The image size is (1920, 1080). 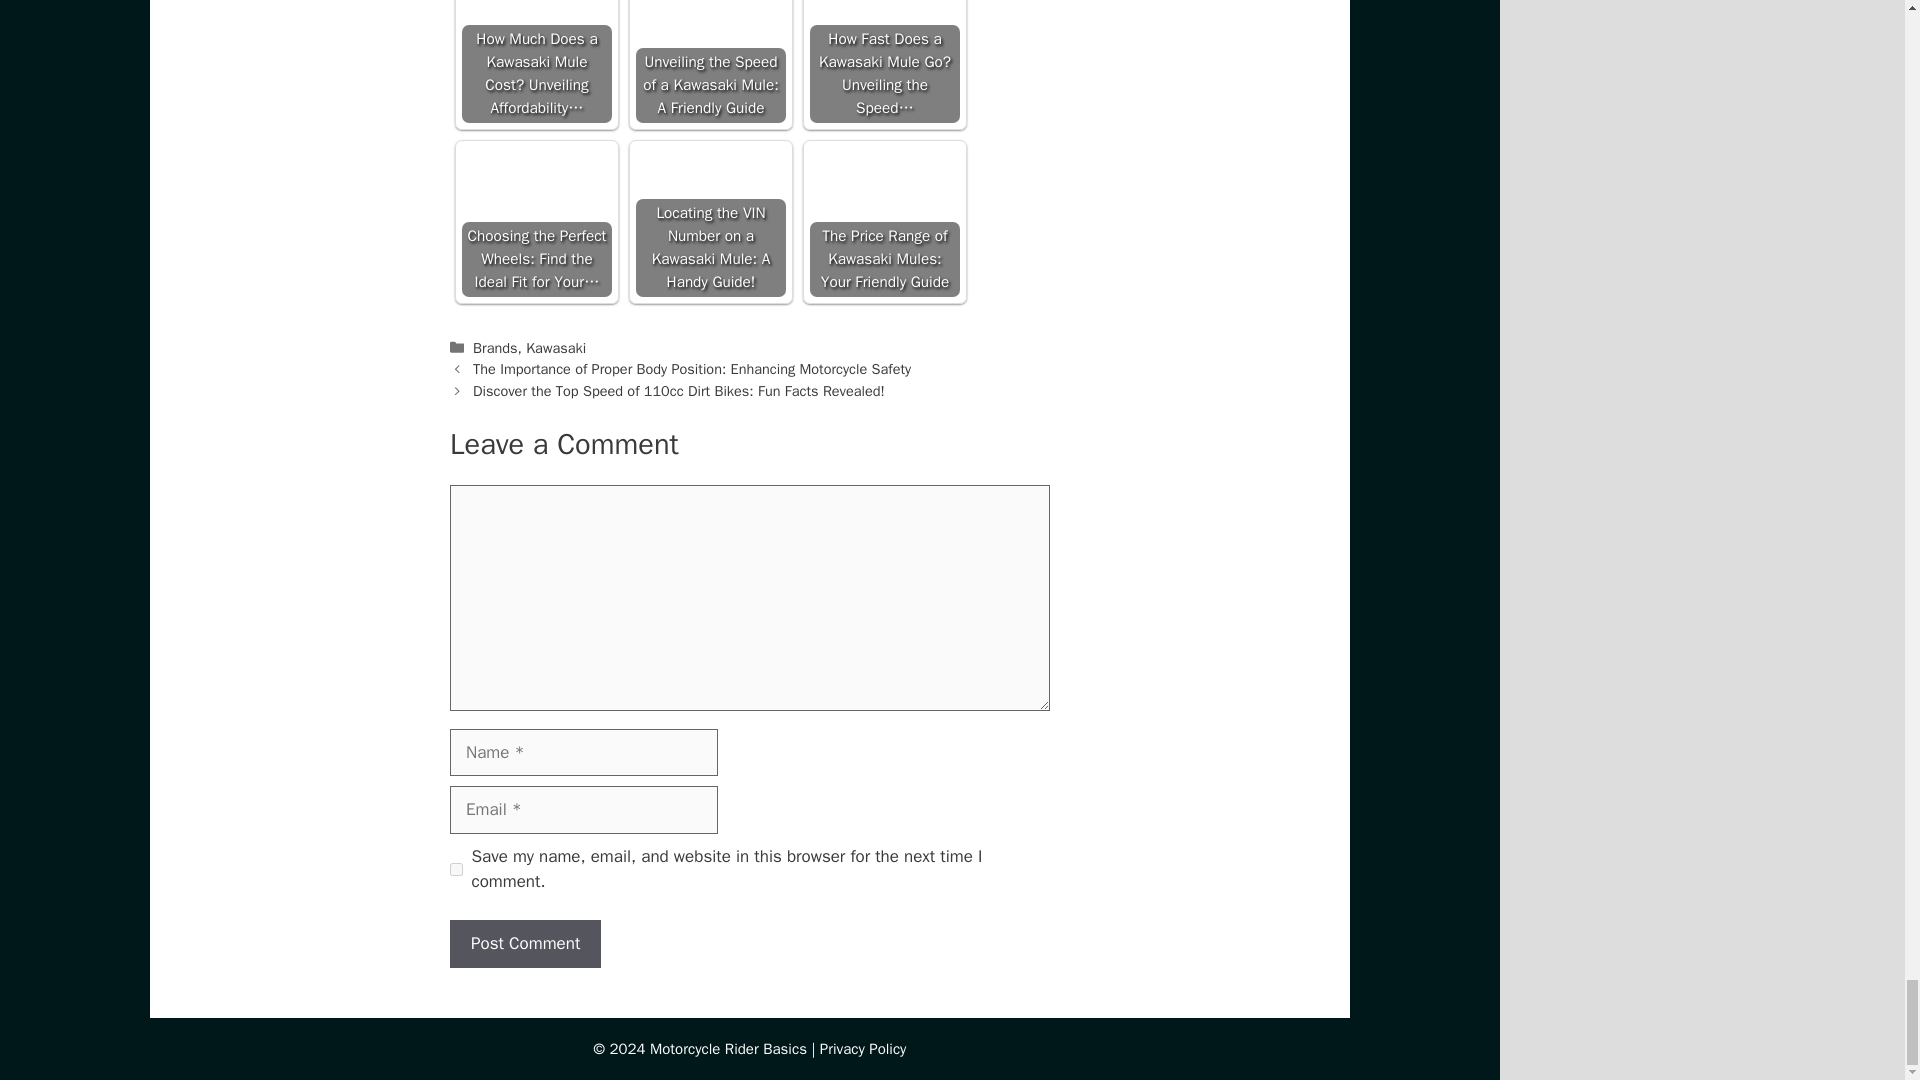 I want to click on Privacy Policy, so click(x=862, y=1049).